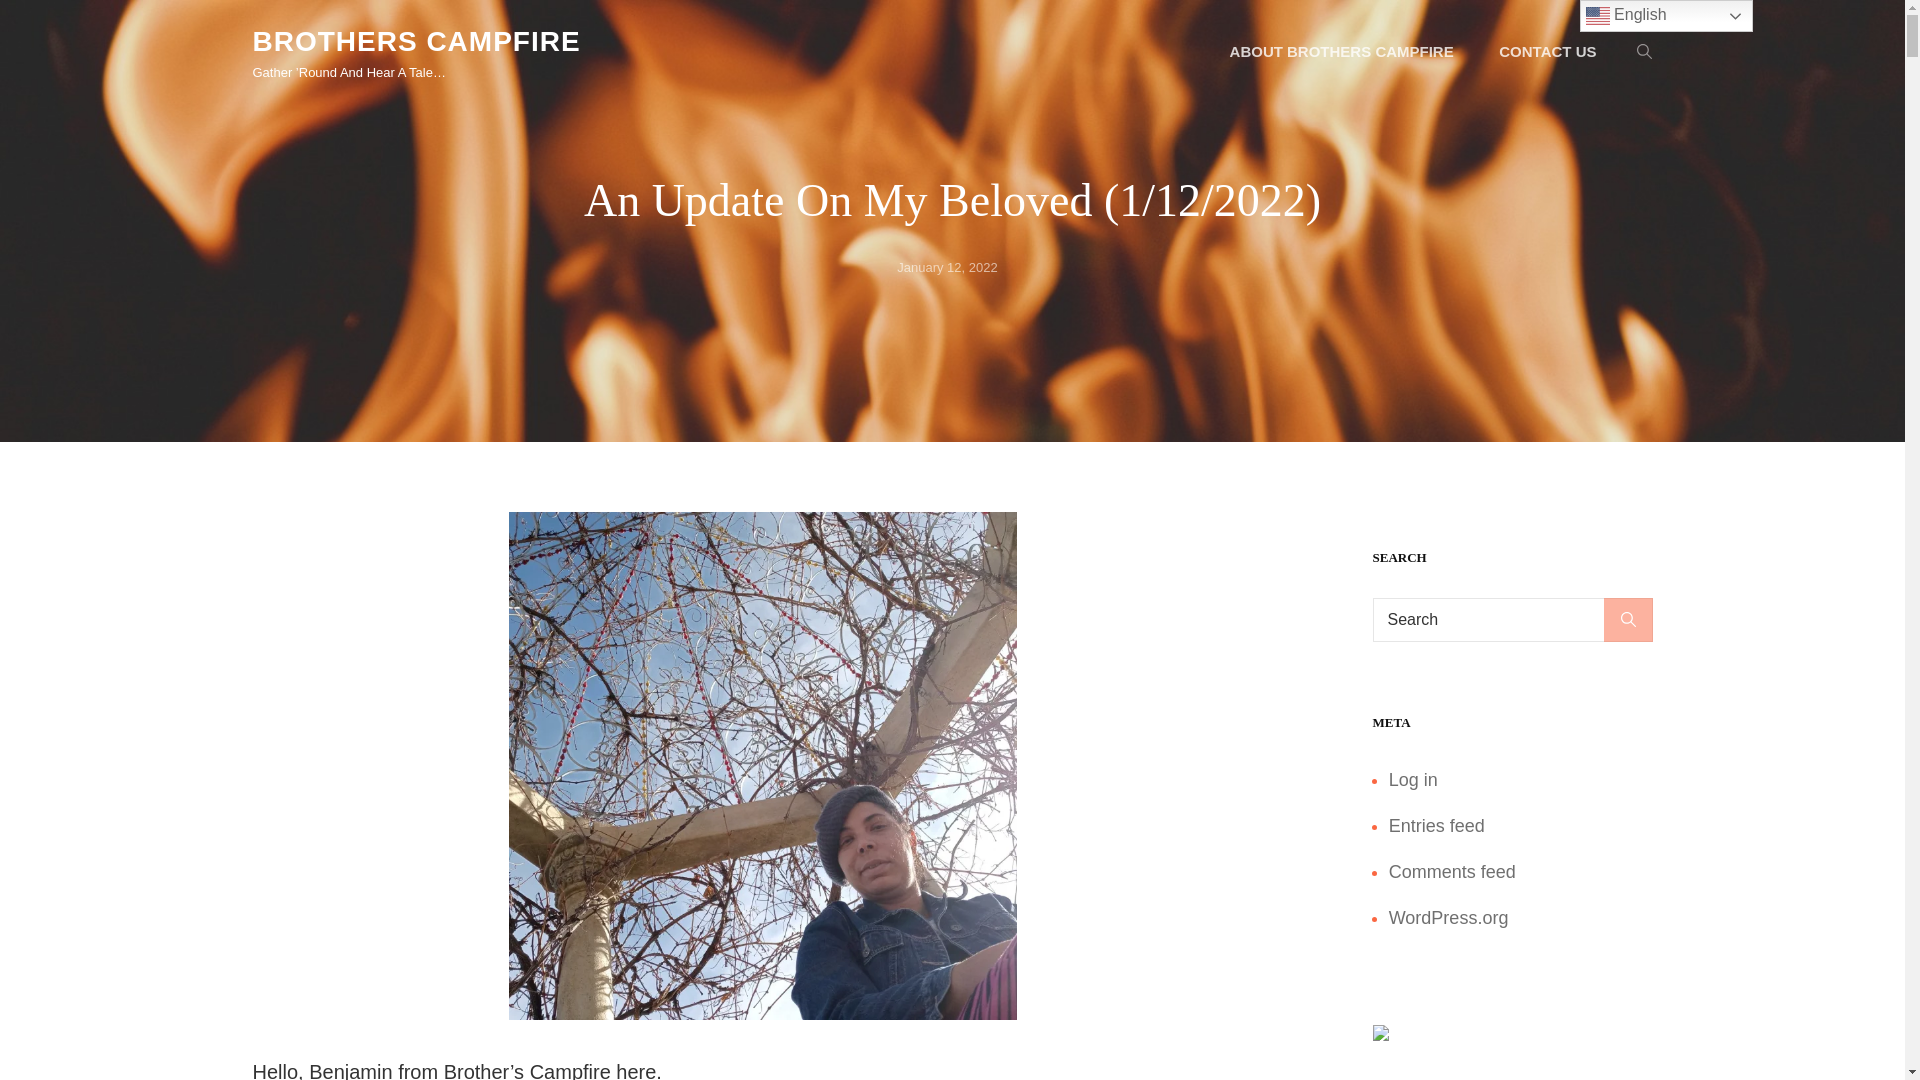 This screenshot has height=1080, width=1920. What do you see at coordinates (415, 41) in the screenshot?
I see `BROTHERS CAMPFIRE` at bounding box center [415, 41].